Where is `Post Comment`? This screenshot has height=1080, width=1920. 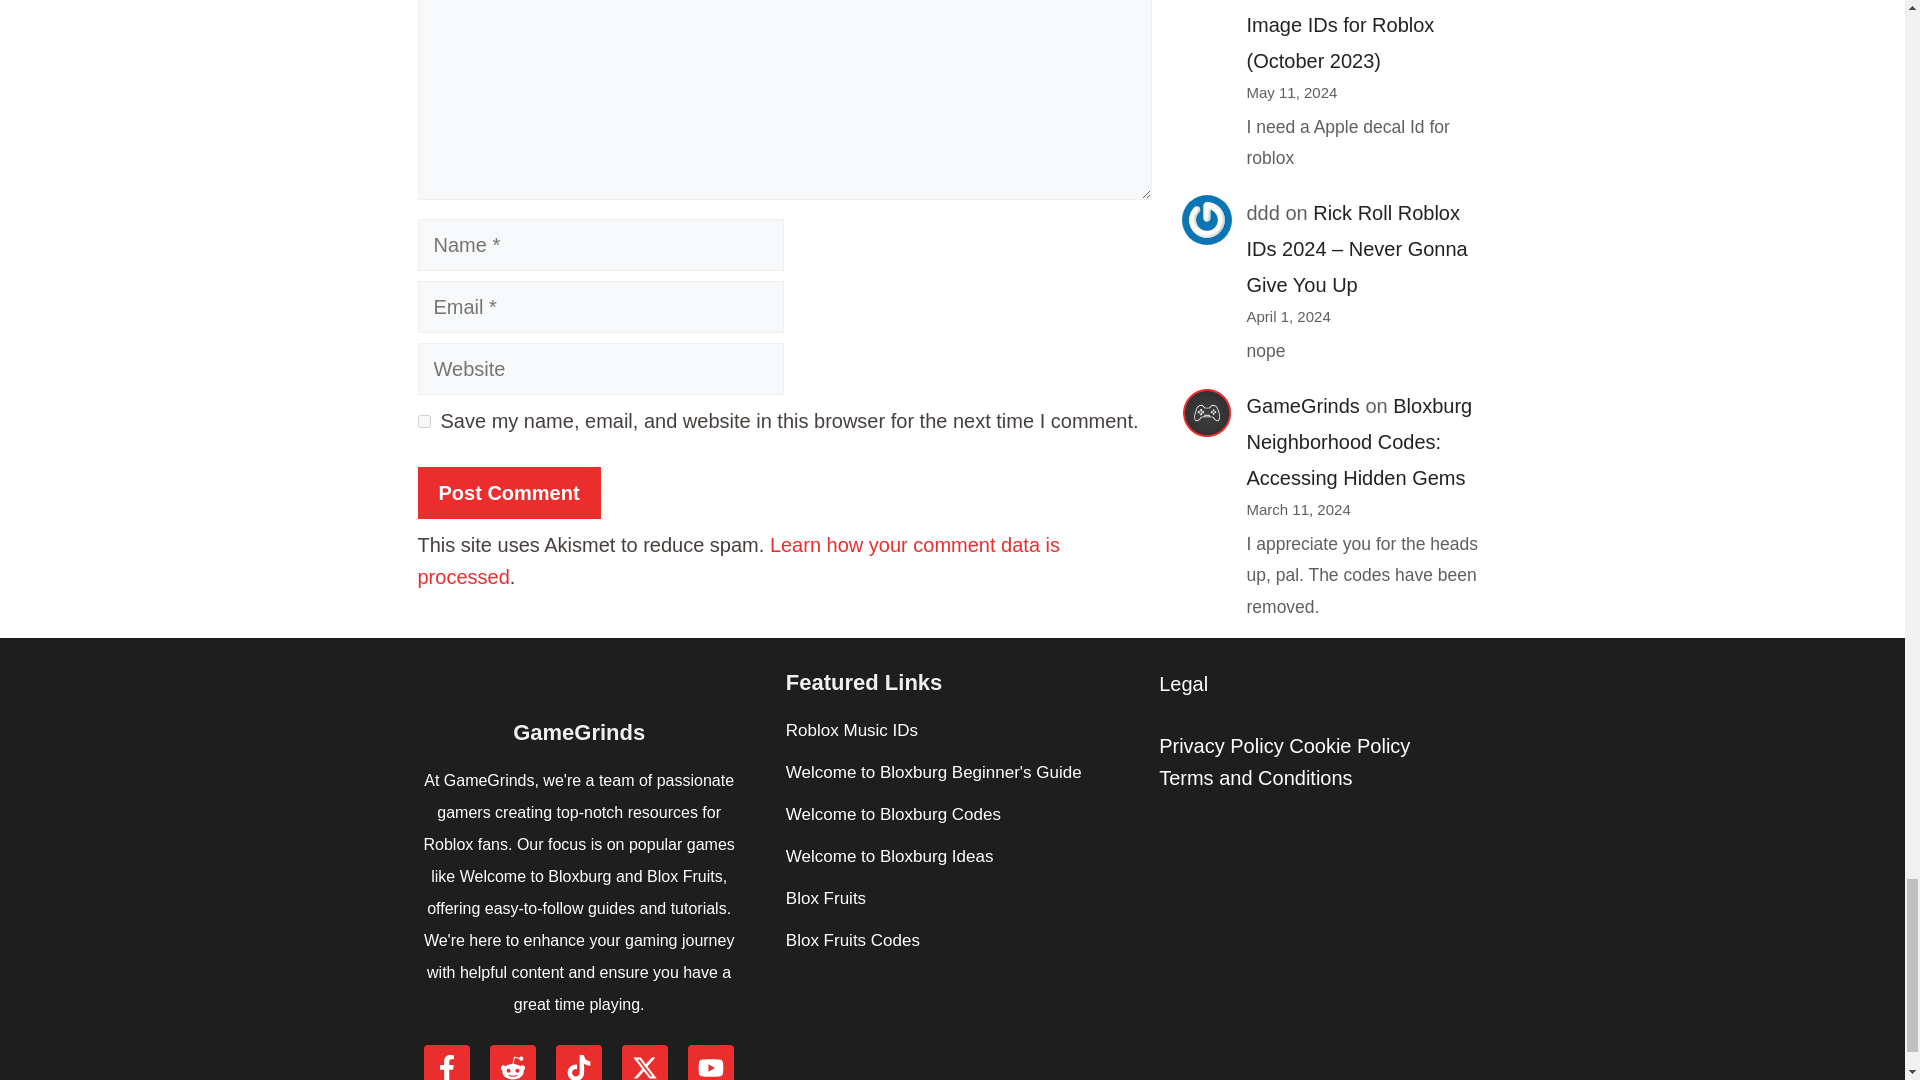
Post Comment is located at coordinates (509, 492).